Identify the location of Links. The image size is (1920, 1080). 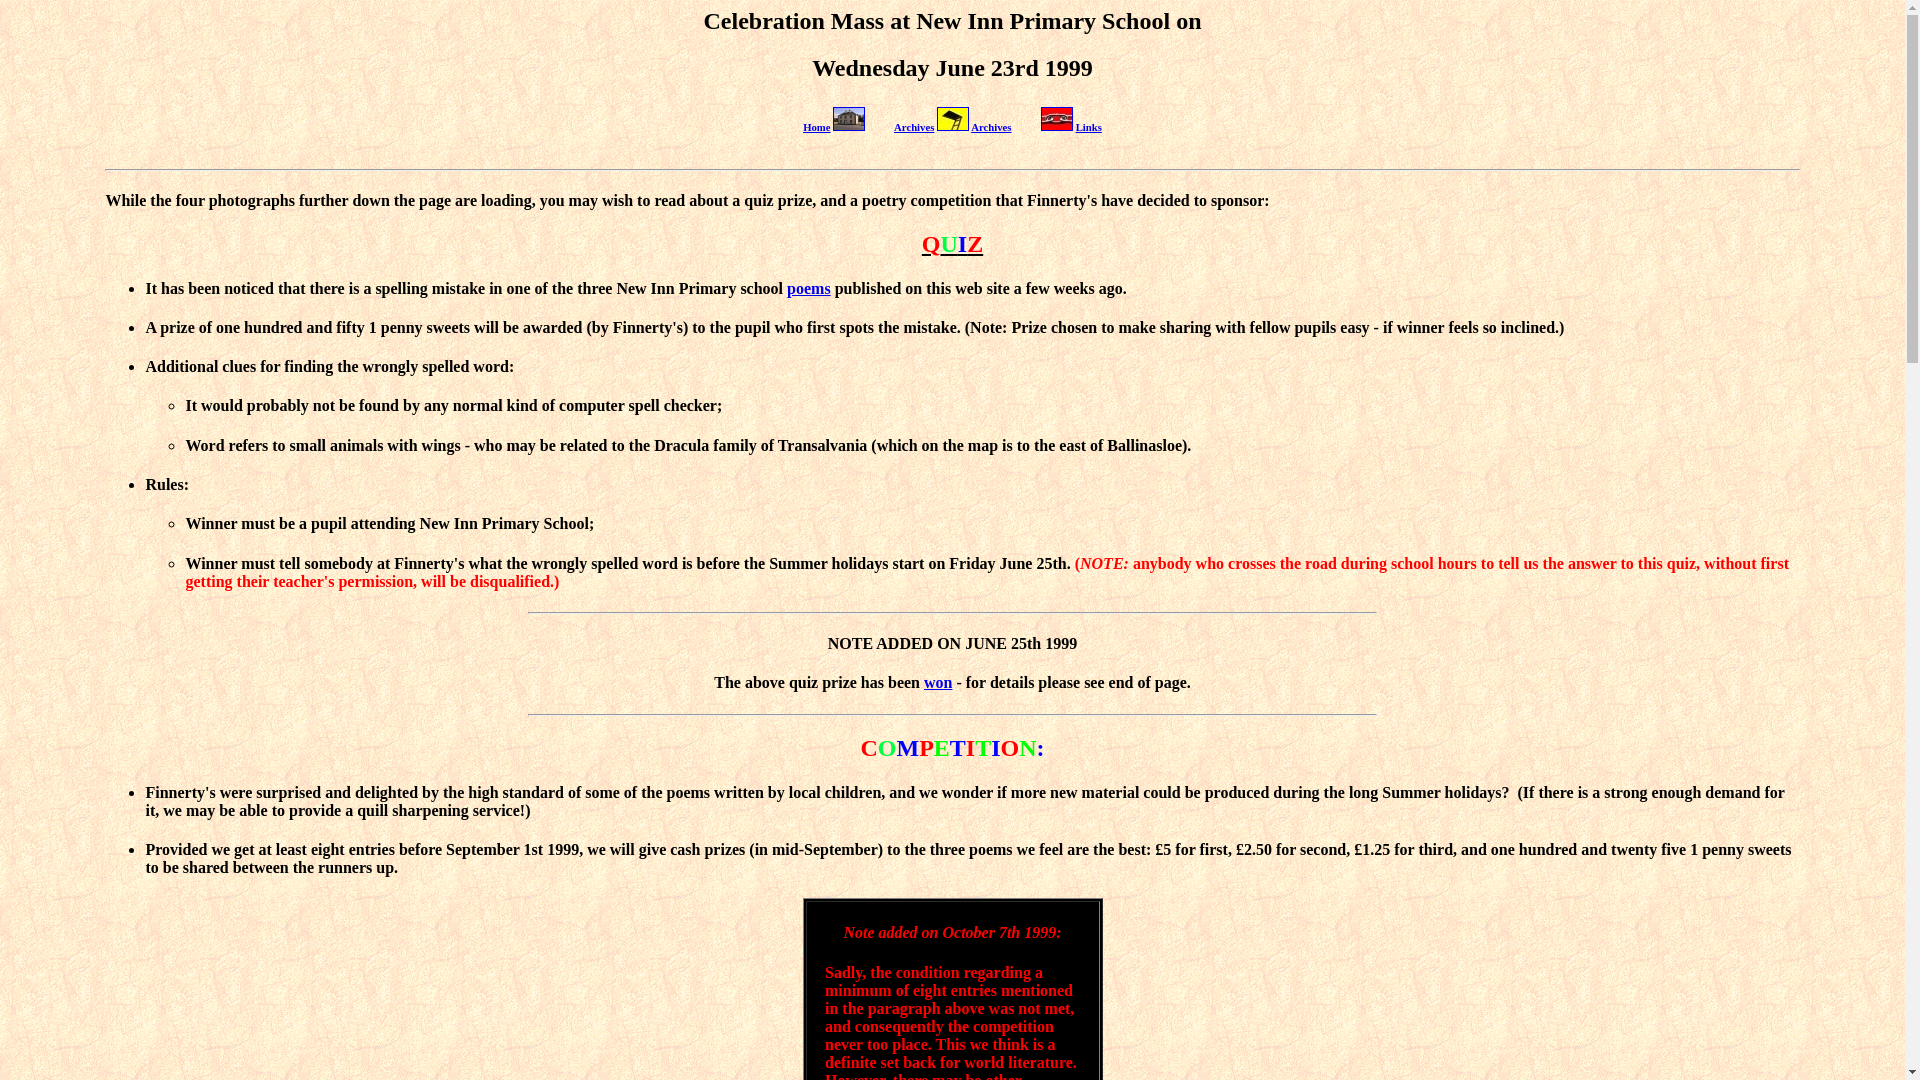
(1088, 126).